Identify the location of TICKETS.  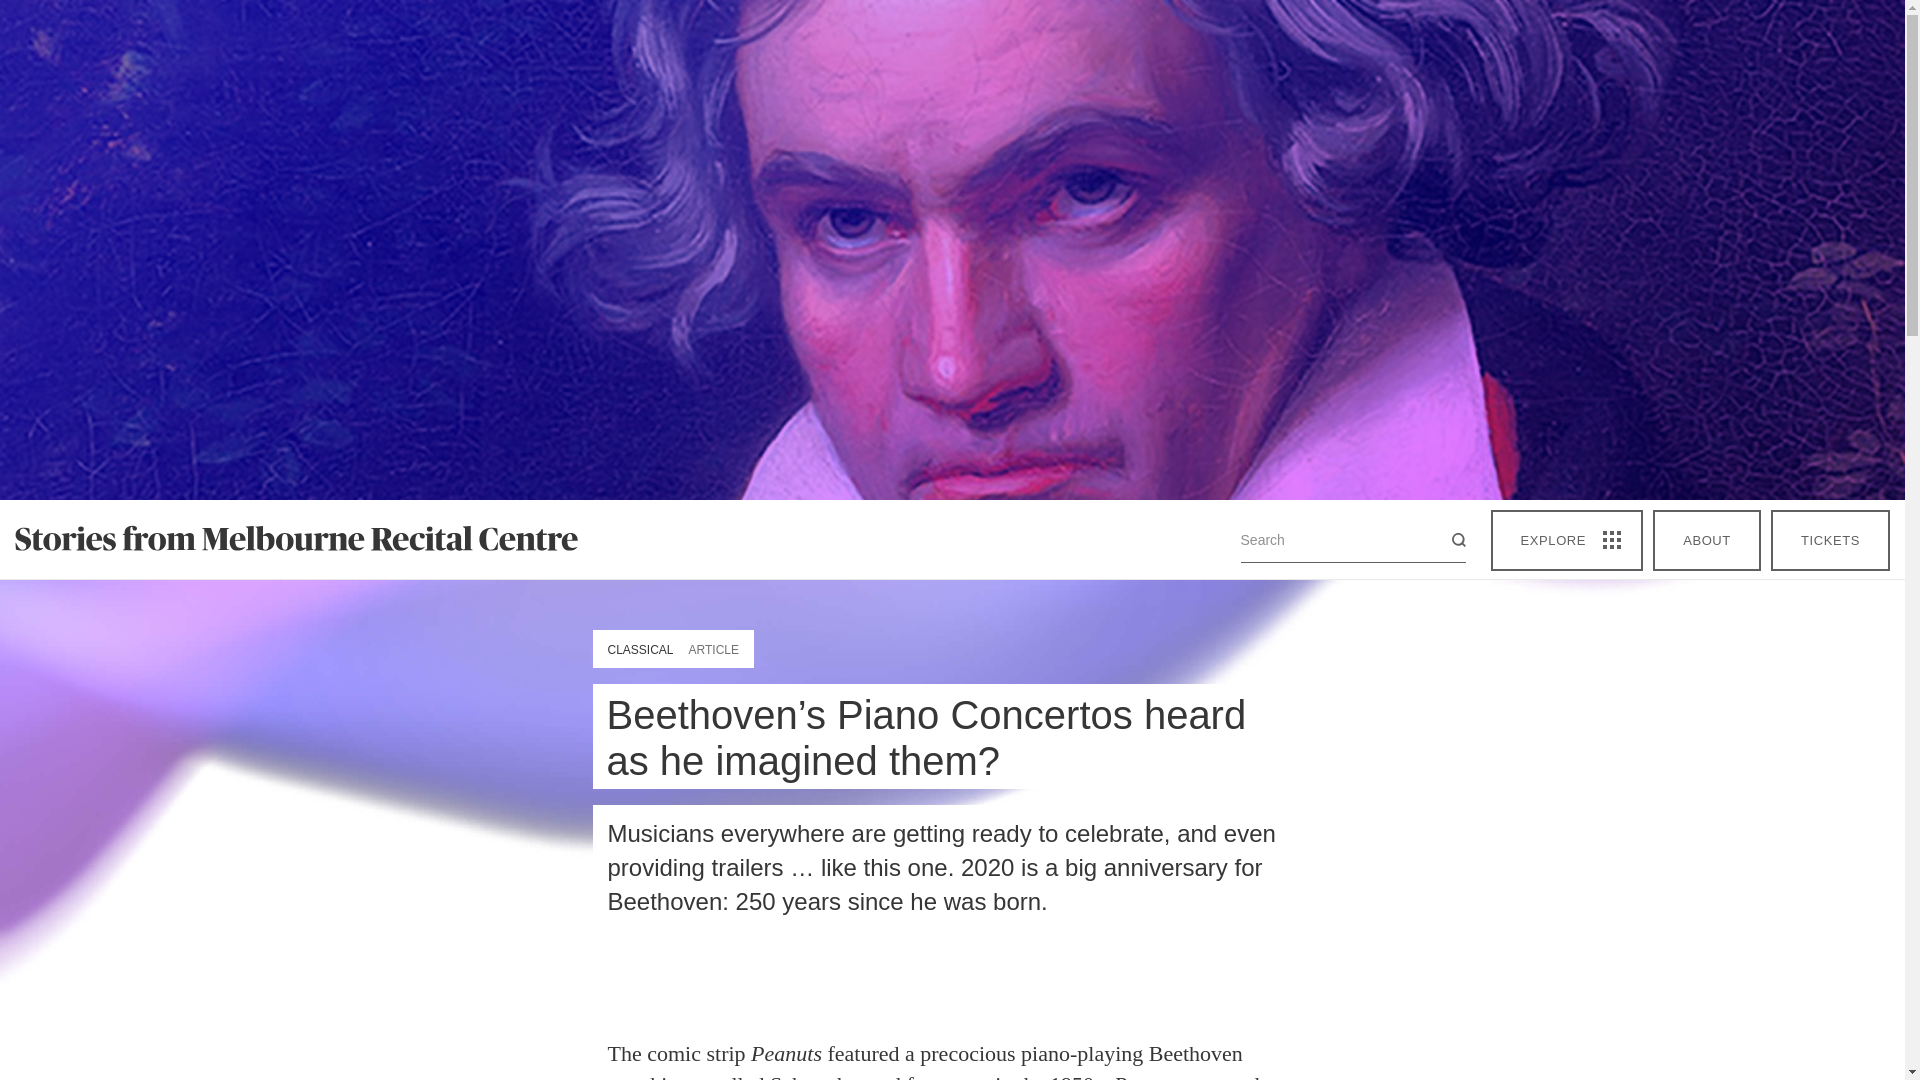
(1830, 540).